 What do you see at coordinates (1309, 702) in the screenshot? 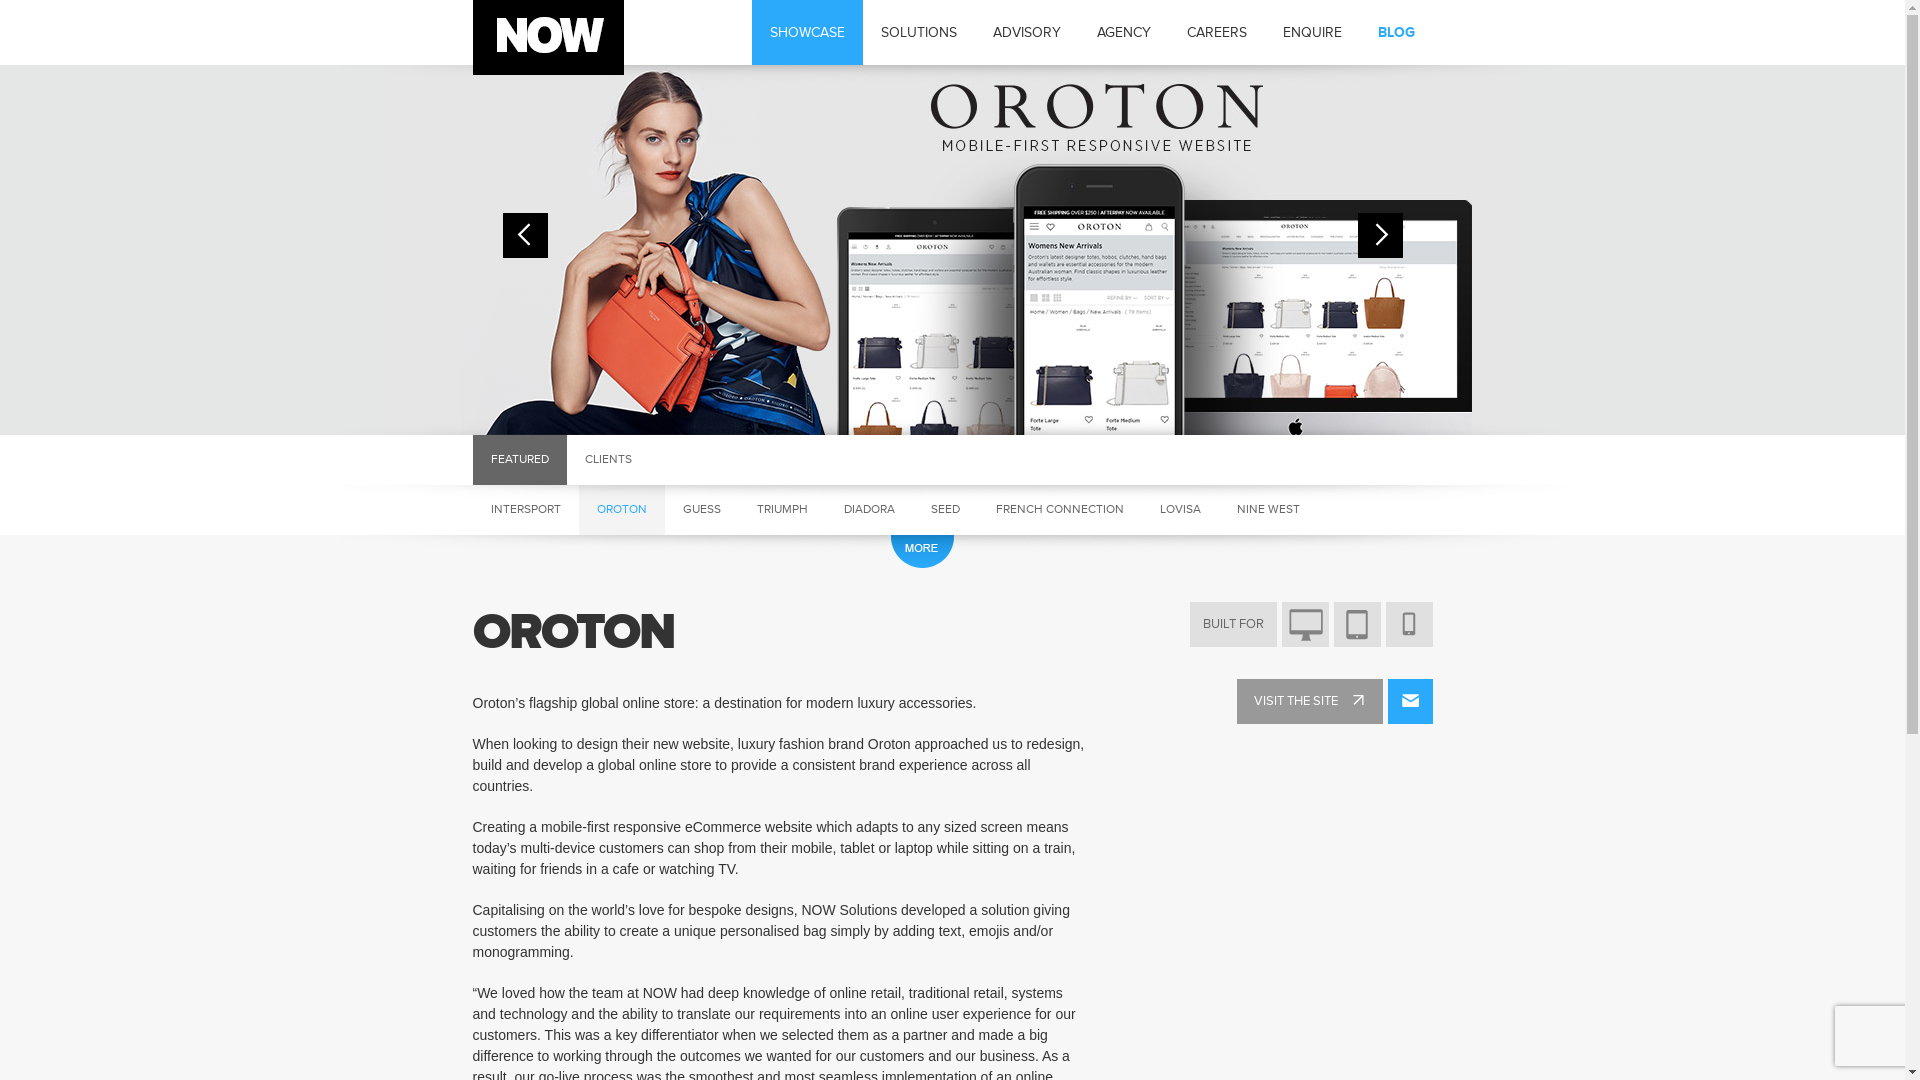
I see `VISIT THE SITE` at bounding box center [1309, 702].